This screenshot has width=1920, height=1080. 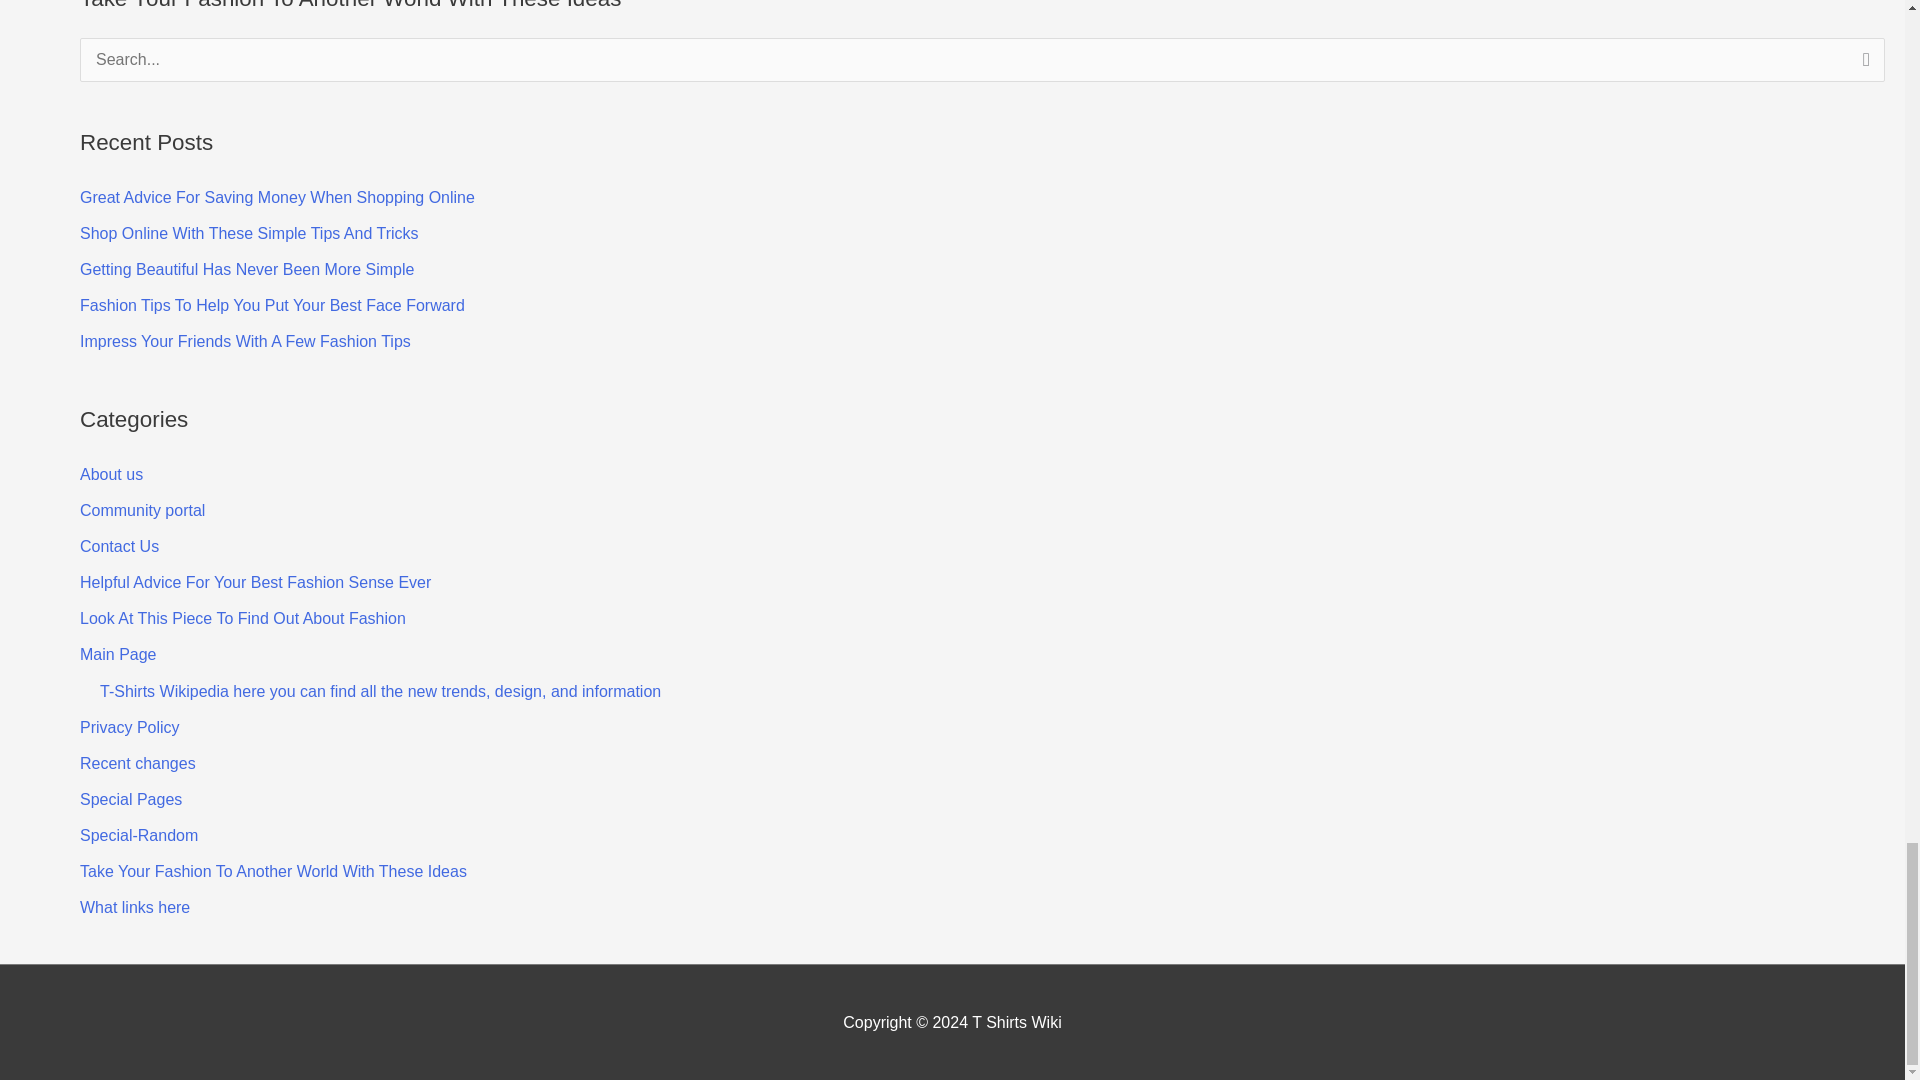 What do you see at coordinates (130, 727) in the screenshot?
I see `Privacy Policy` at bounding box center [130, 727].